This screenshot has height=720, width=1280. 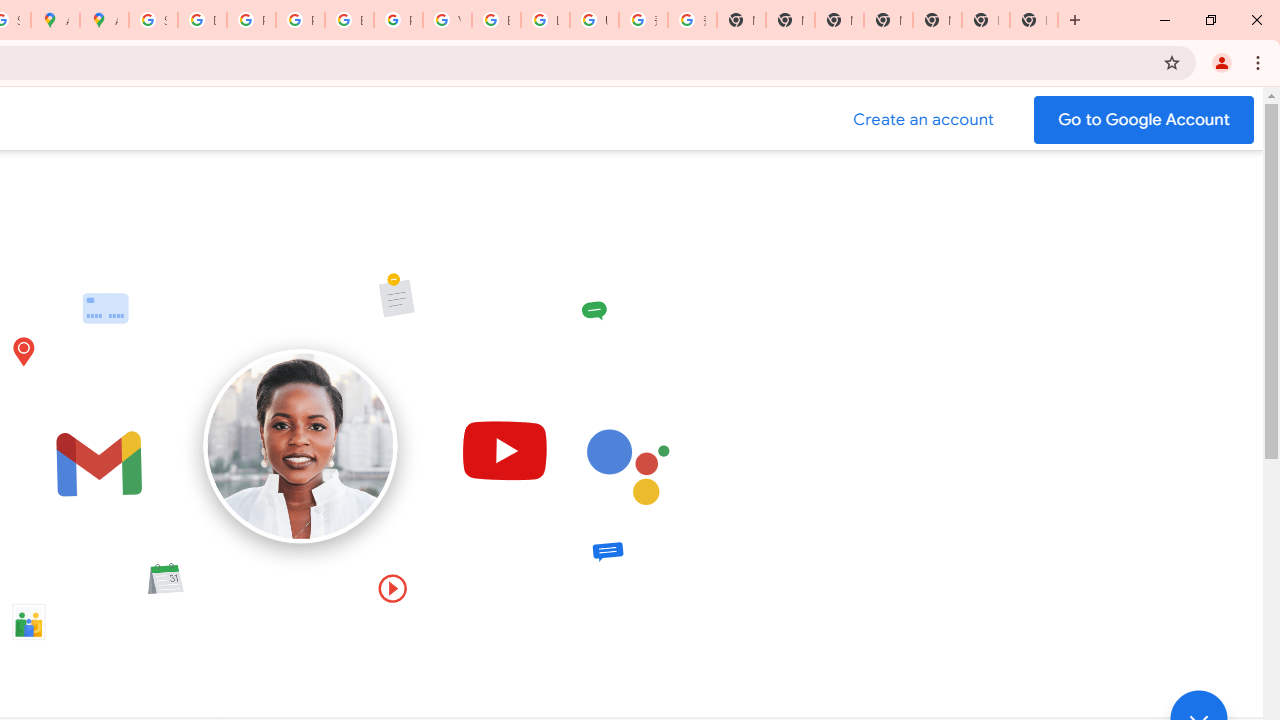 I want to click on YouTube, so click(x=447, y=20).